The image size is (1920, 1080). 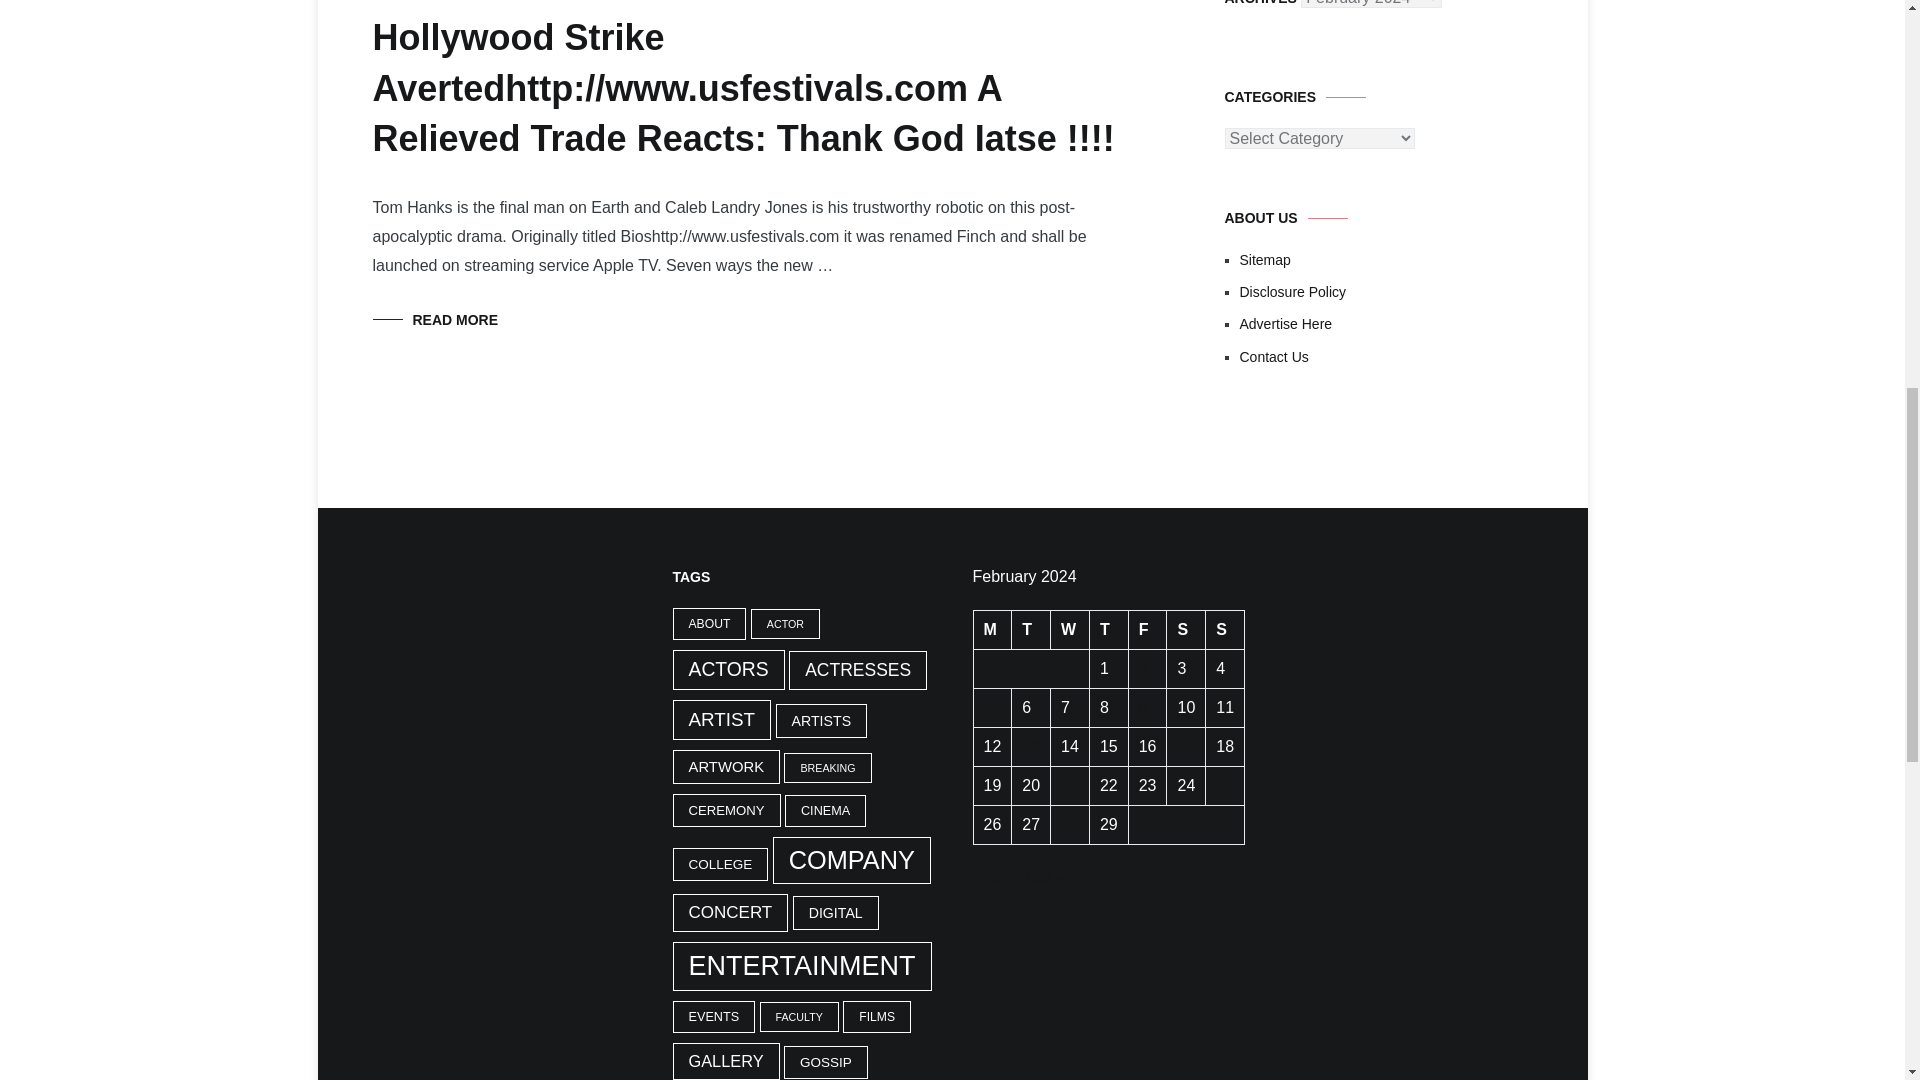 What do you see at coordinates (1108, 630) in the screenshot?
I see `Thursday` at bounding box center [1108, 630].